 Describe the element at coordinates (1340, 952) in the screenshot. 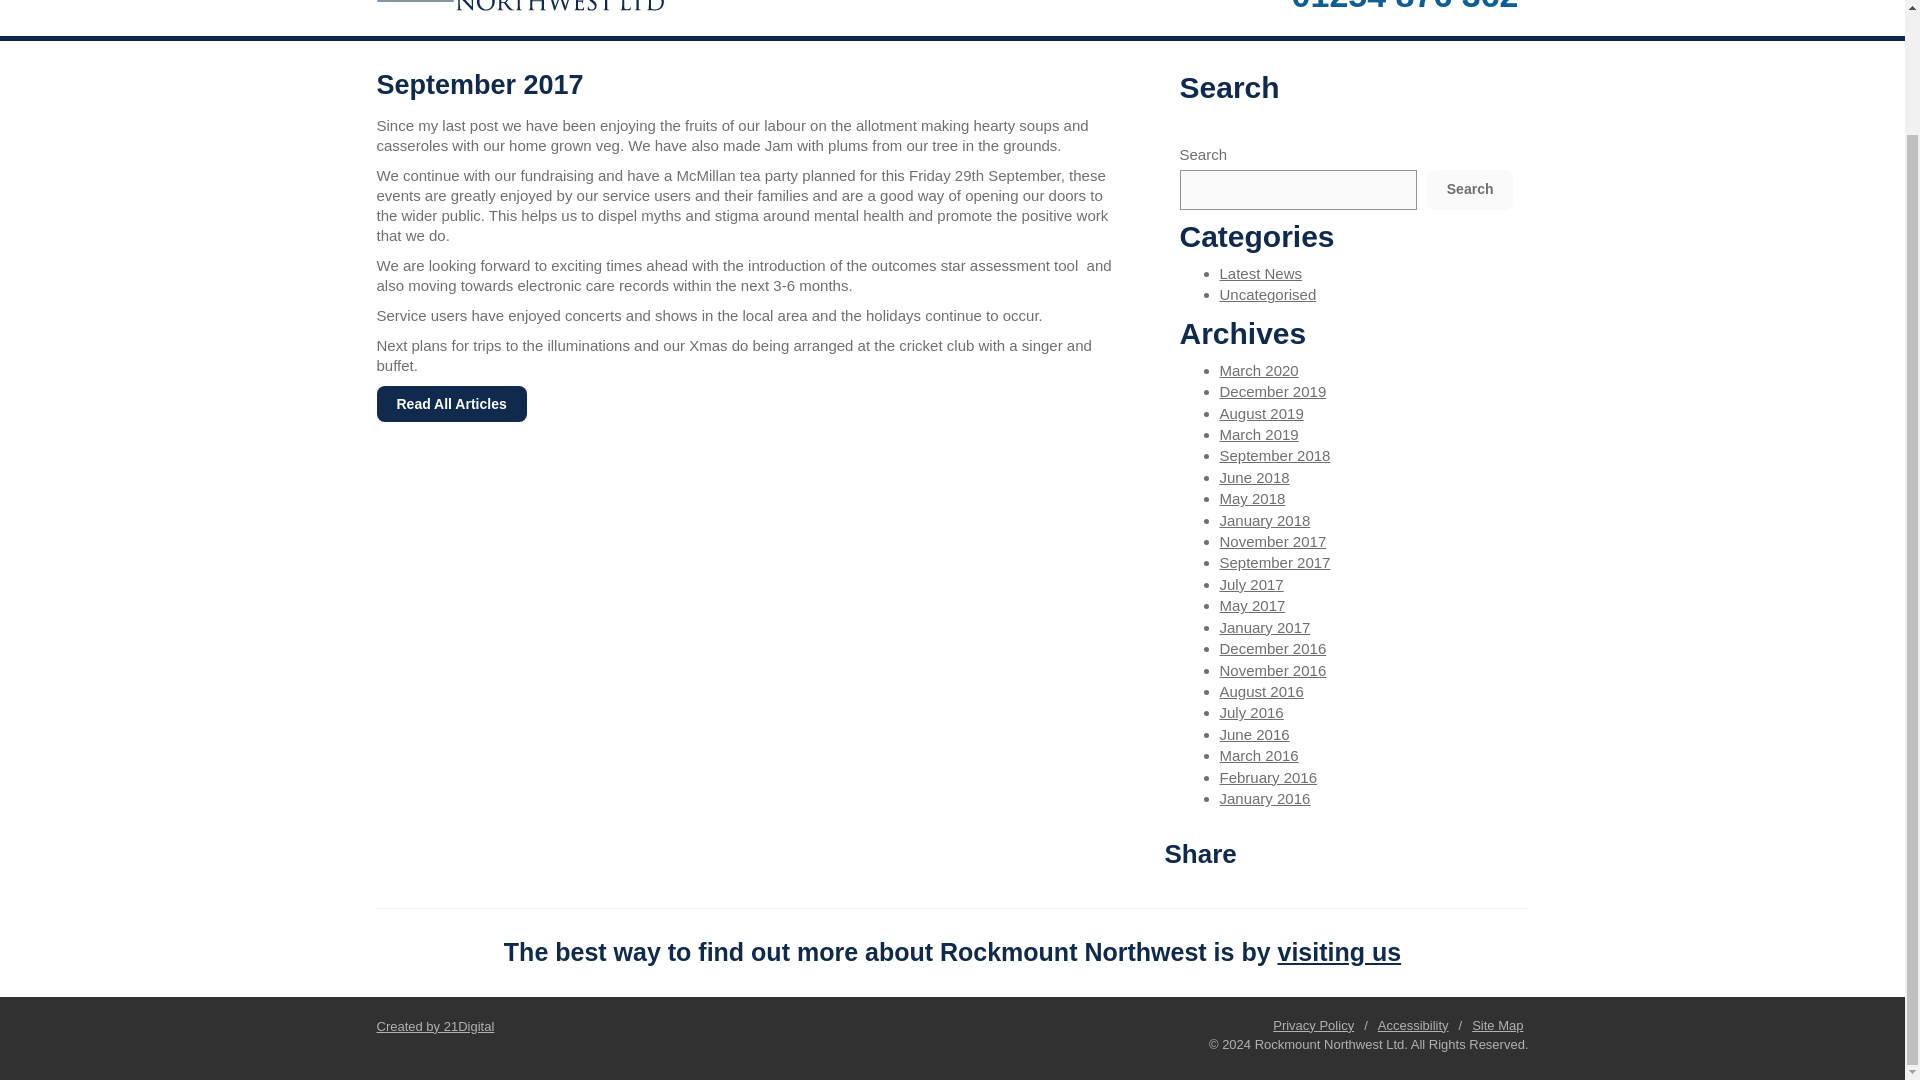

I see `visiting us` at that location.